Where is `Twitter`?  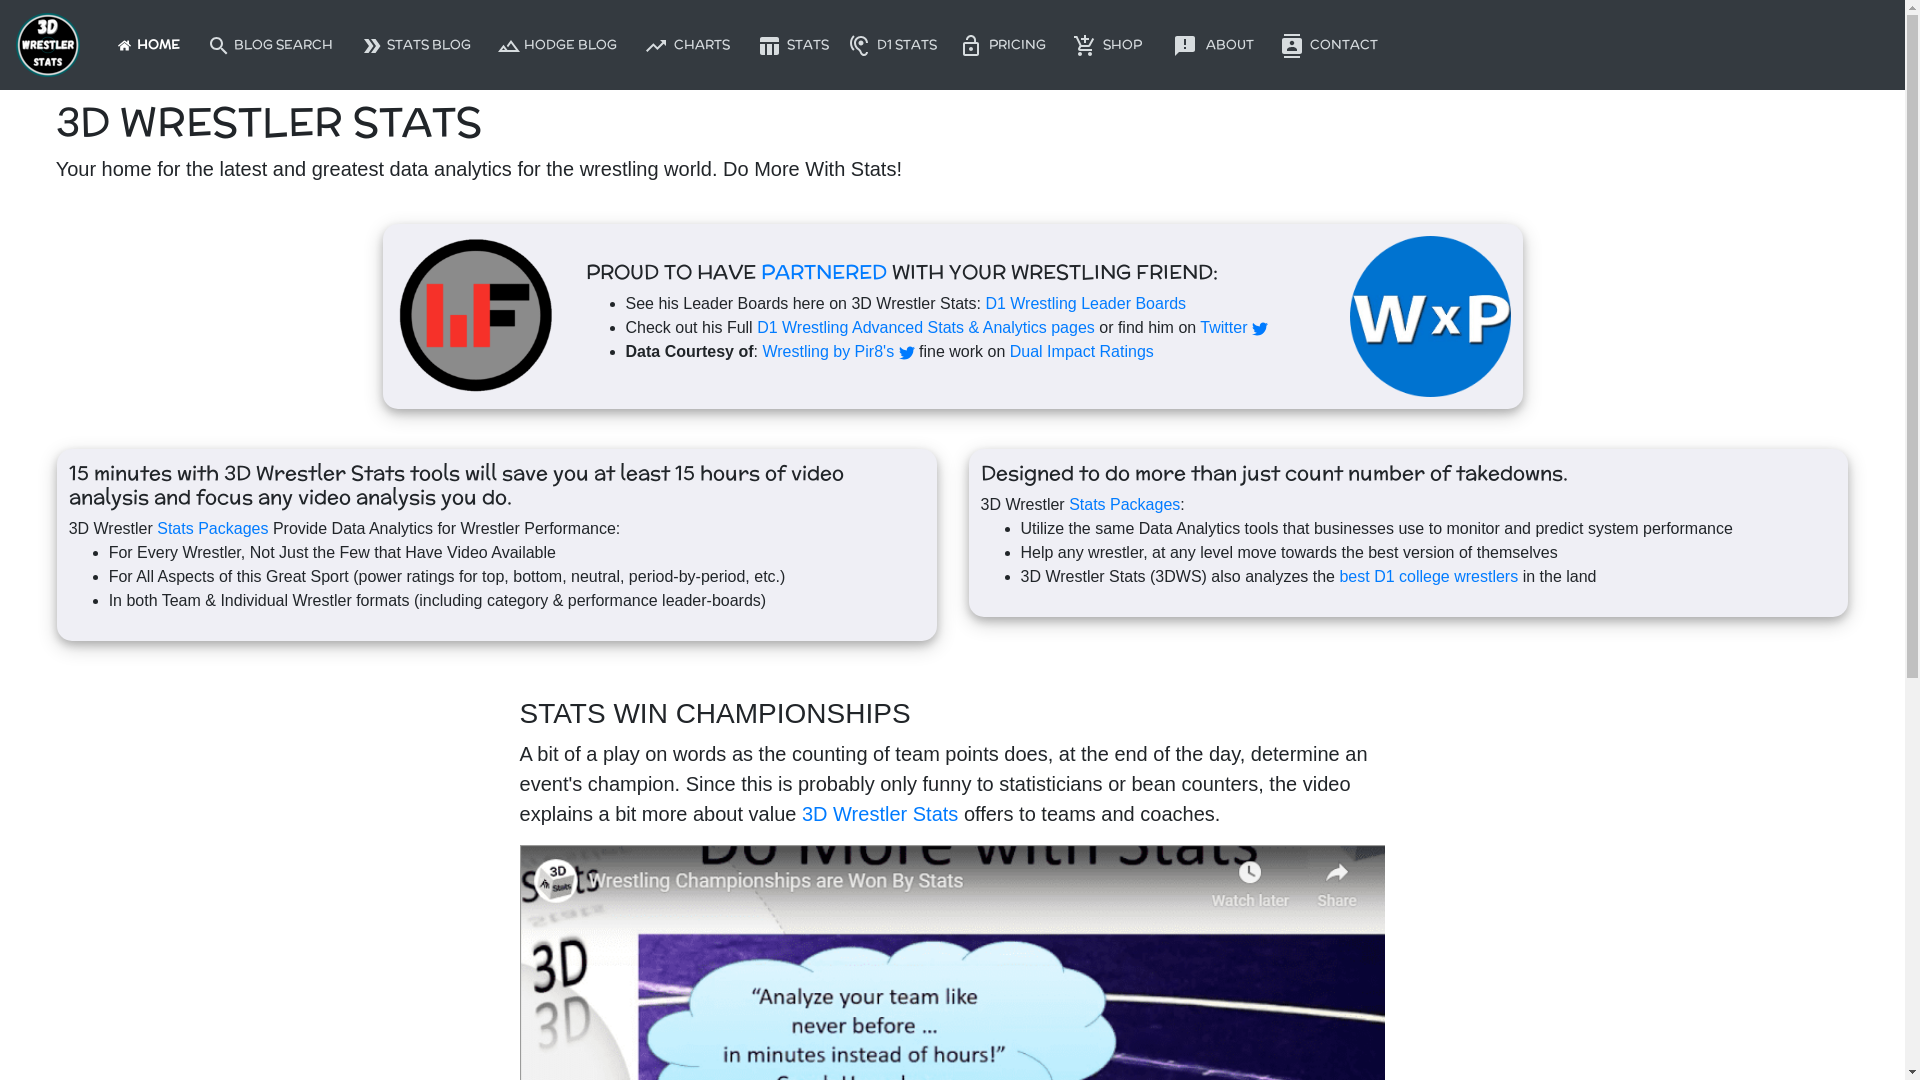
Twitter is located at coordinates (1234, 328).